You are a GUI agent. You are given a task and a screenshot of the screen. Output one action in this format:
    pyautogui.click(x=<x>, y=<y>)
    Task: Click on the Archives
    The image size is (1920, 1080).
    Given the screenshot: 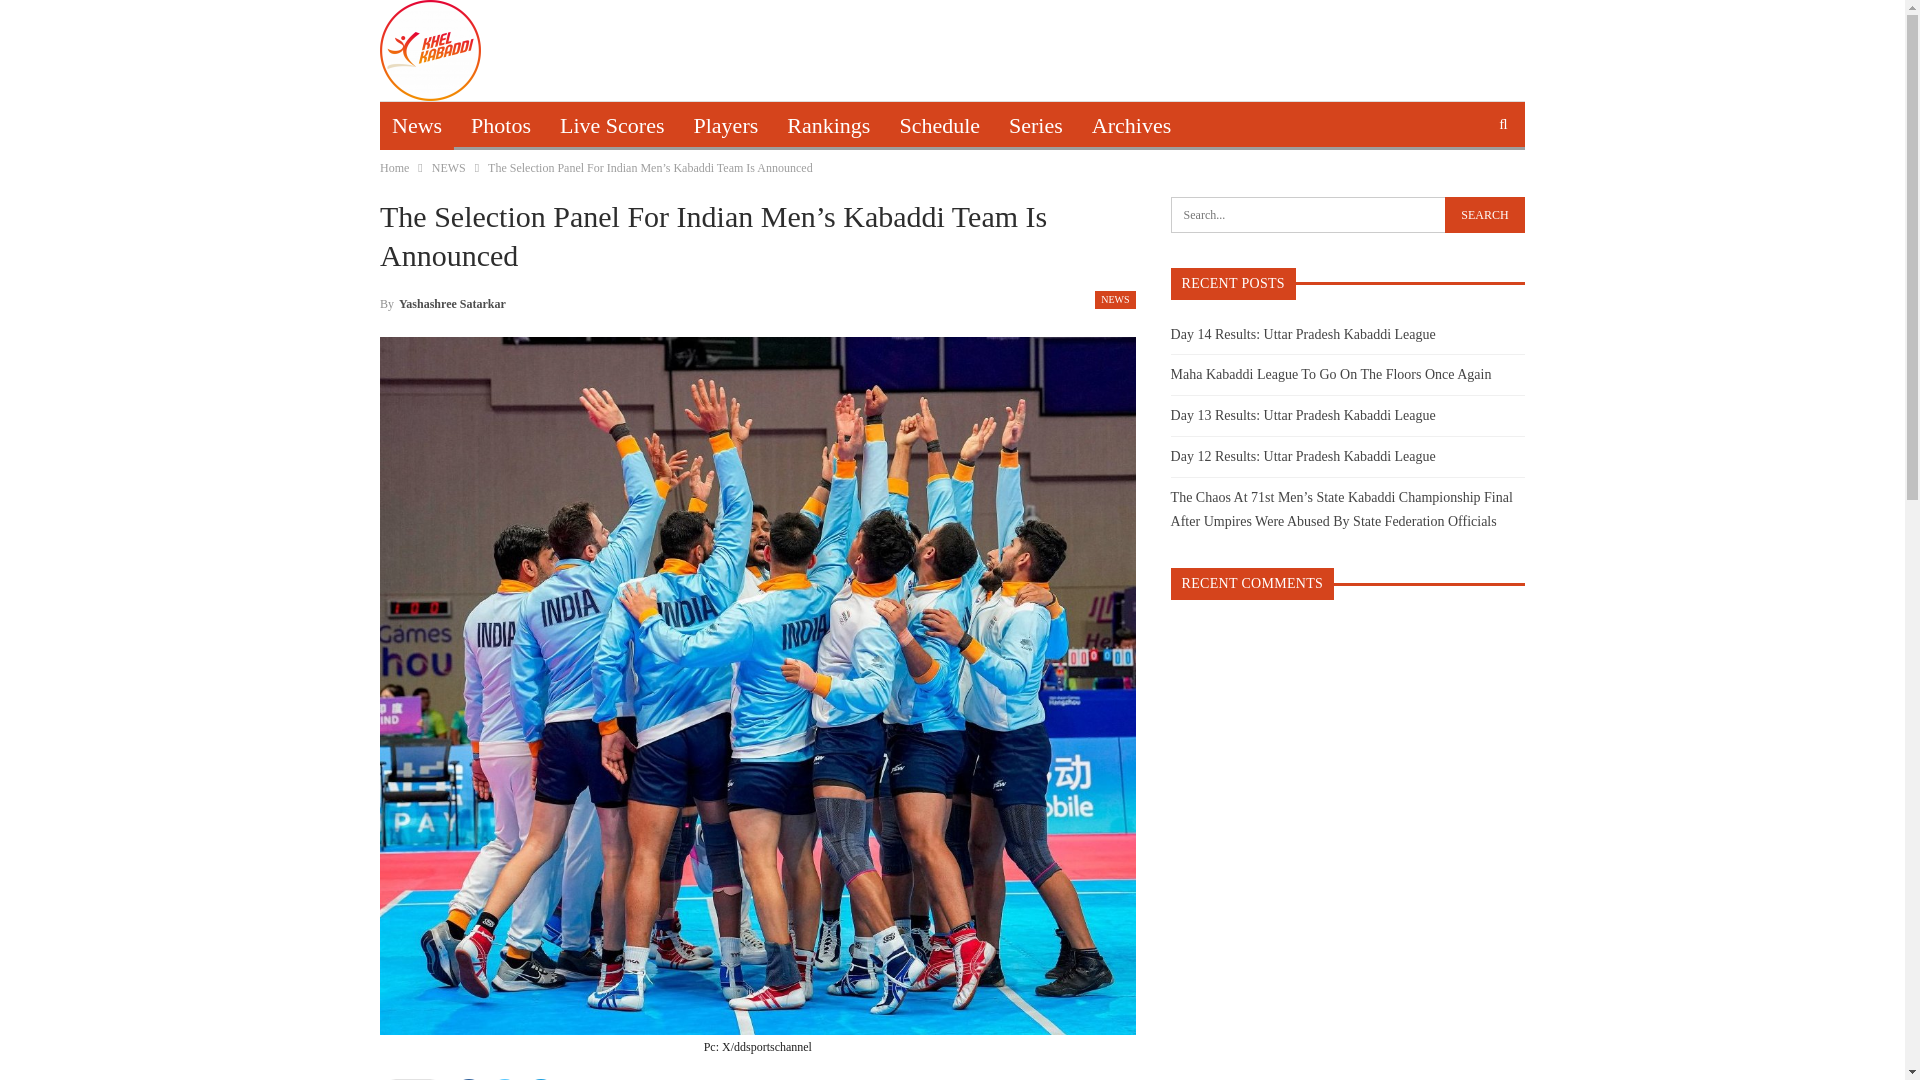 What is the action you would take?
    pyautogui.click(x=1130, y=126)
    